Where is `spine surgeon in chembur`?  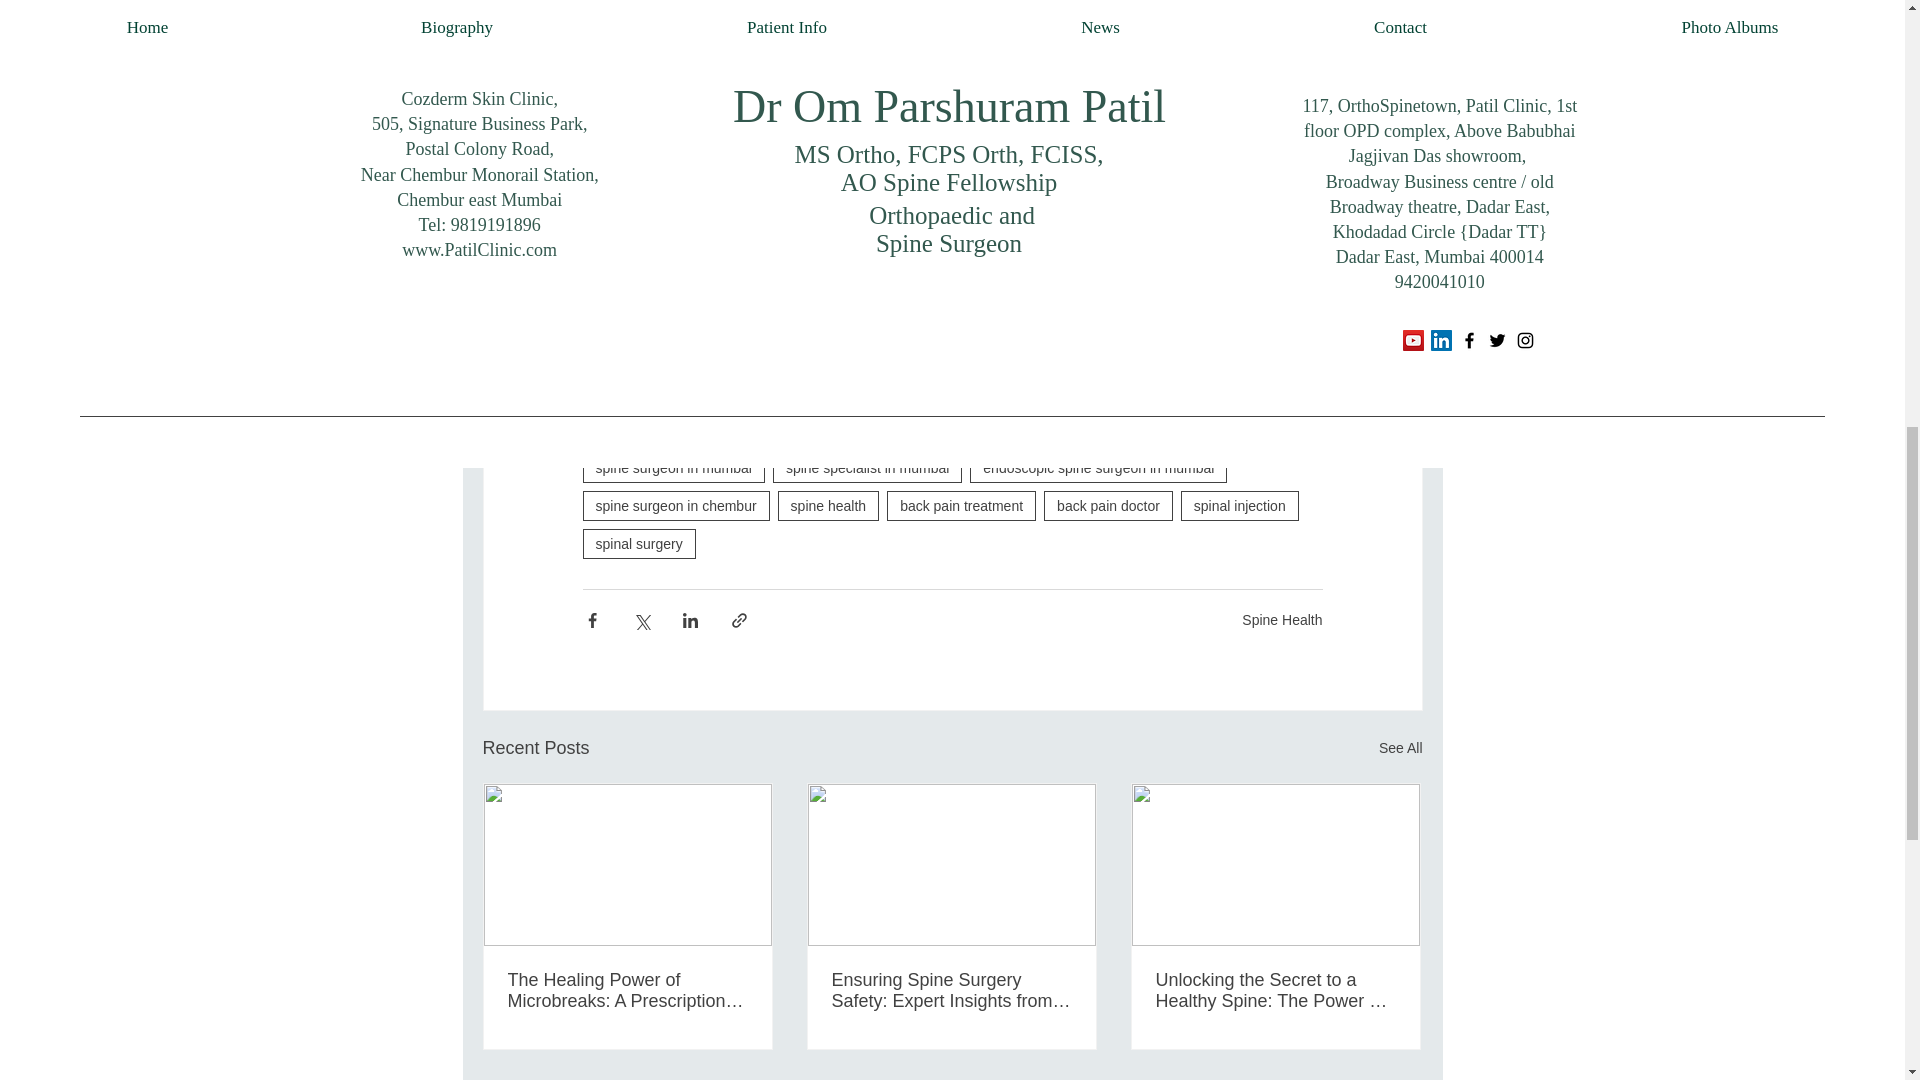 spine surgeon in chembur is located at coordinates (675, 506).